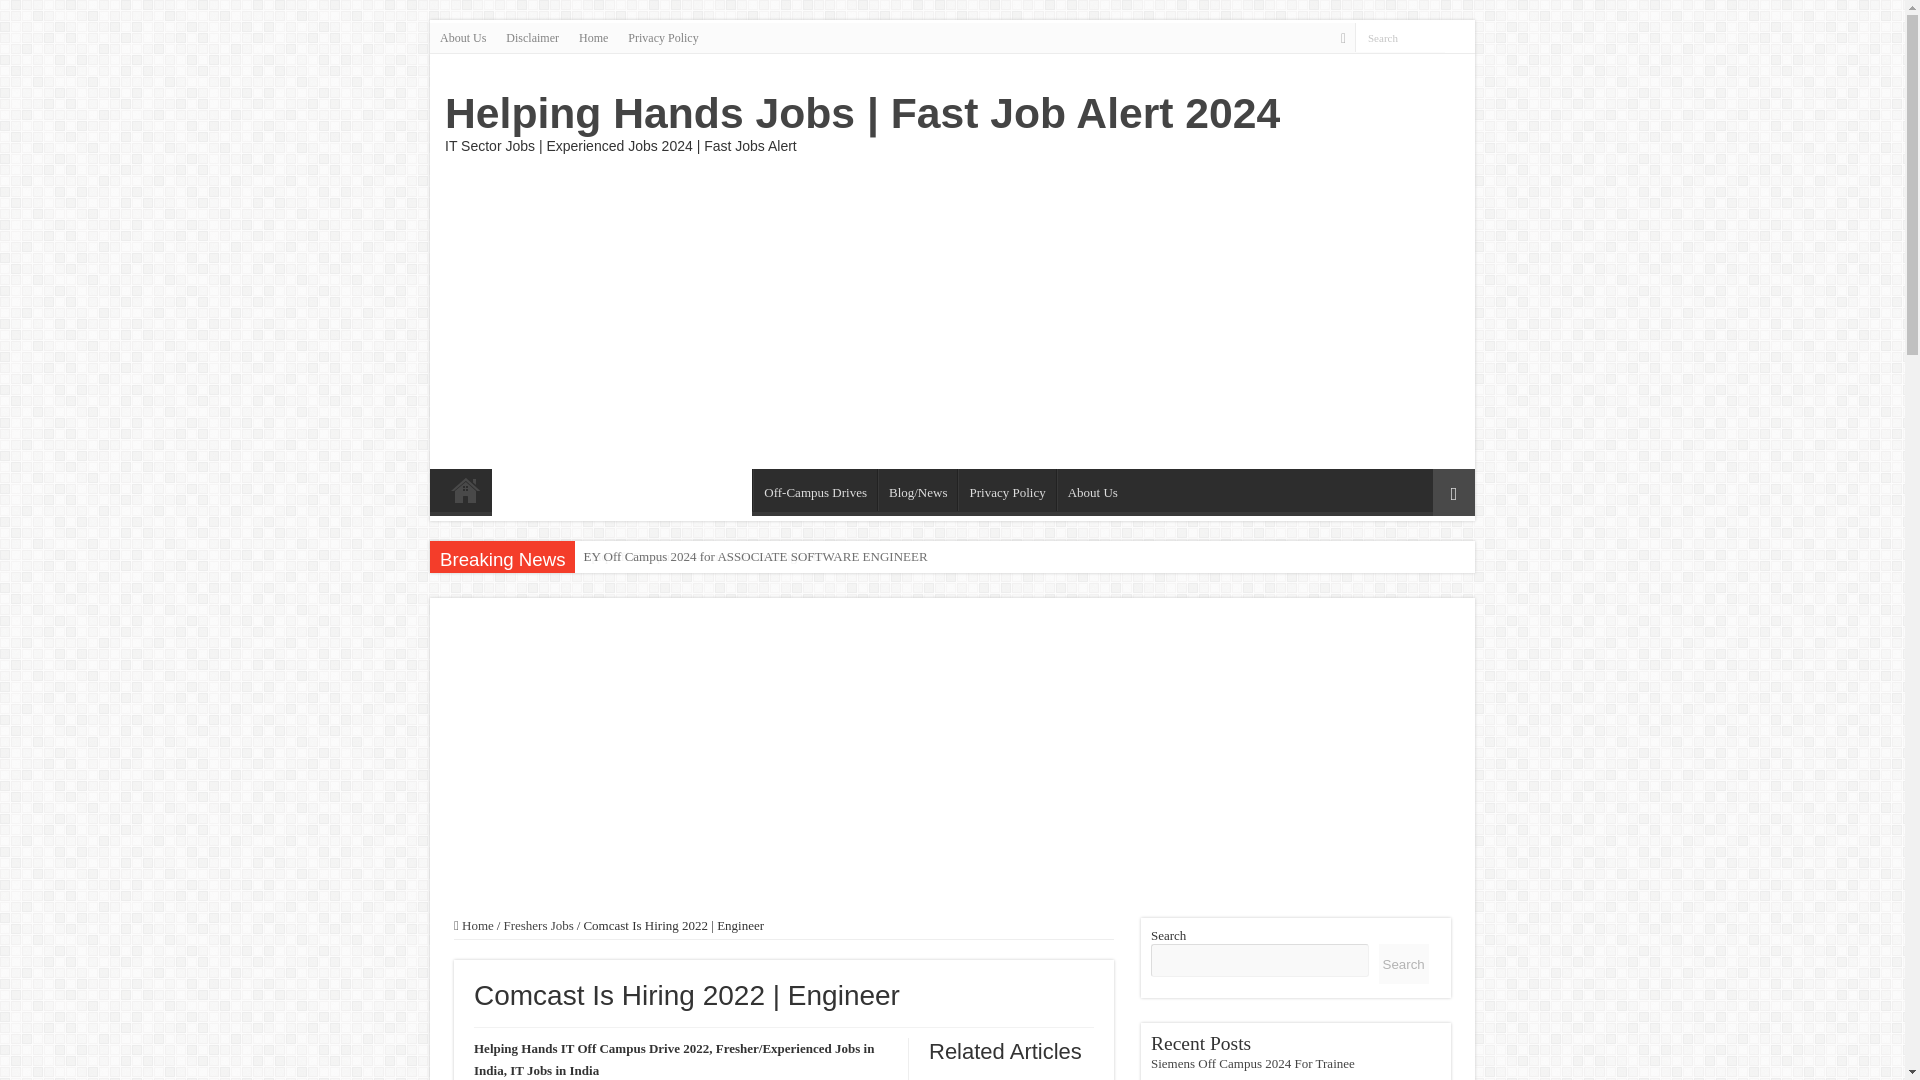 This screenshot has height=1080, width=1920. Describe the element at coordinates (1400, 36) in the screenshot. I see `Search` at that location.